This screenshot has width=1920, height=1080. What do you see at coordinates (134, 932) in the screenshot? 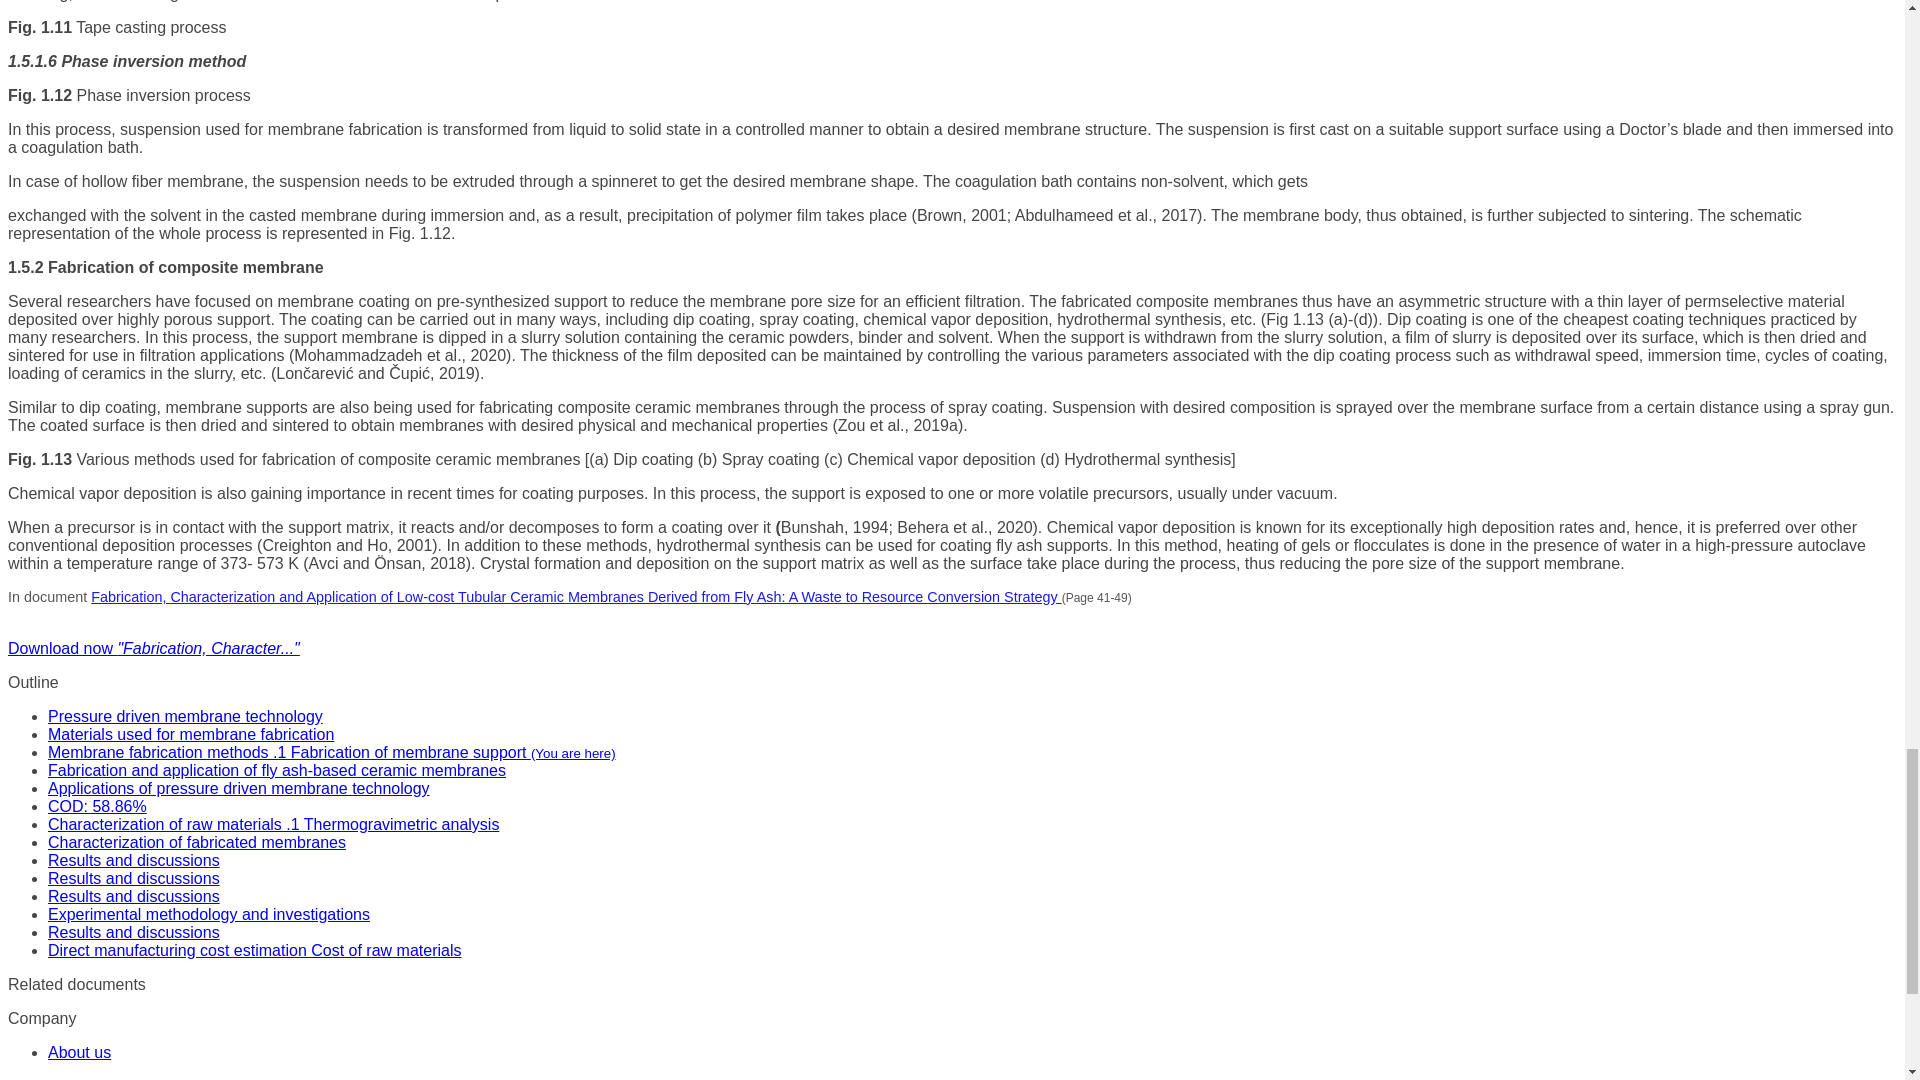
I see `Results and discussions` at bounding box center [134, 932].